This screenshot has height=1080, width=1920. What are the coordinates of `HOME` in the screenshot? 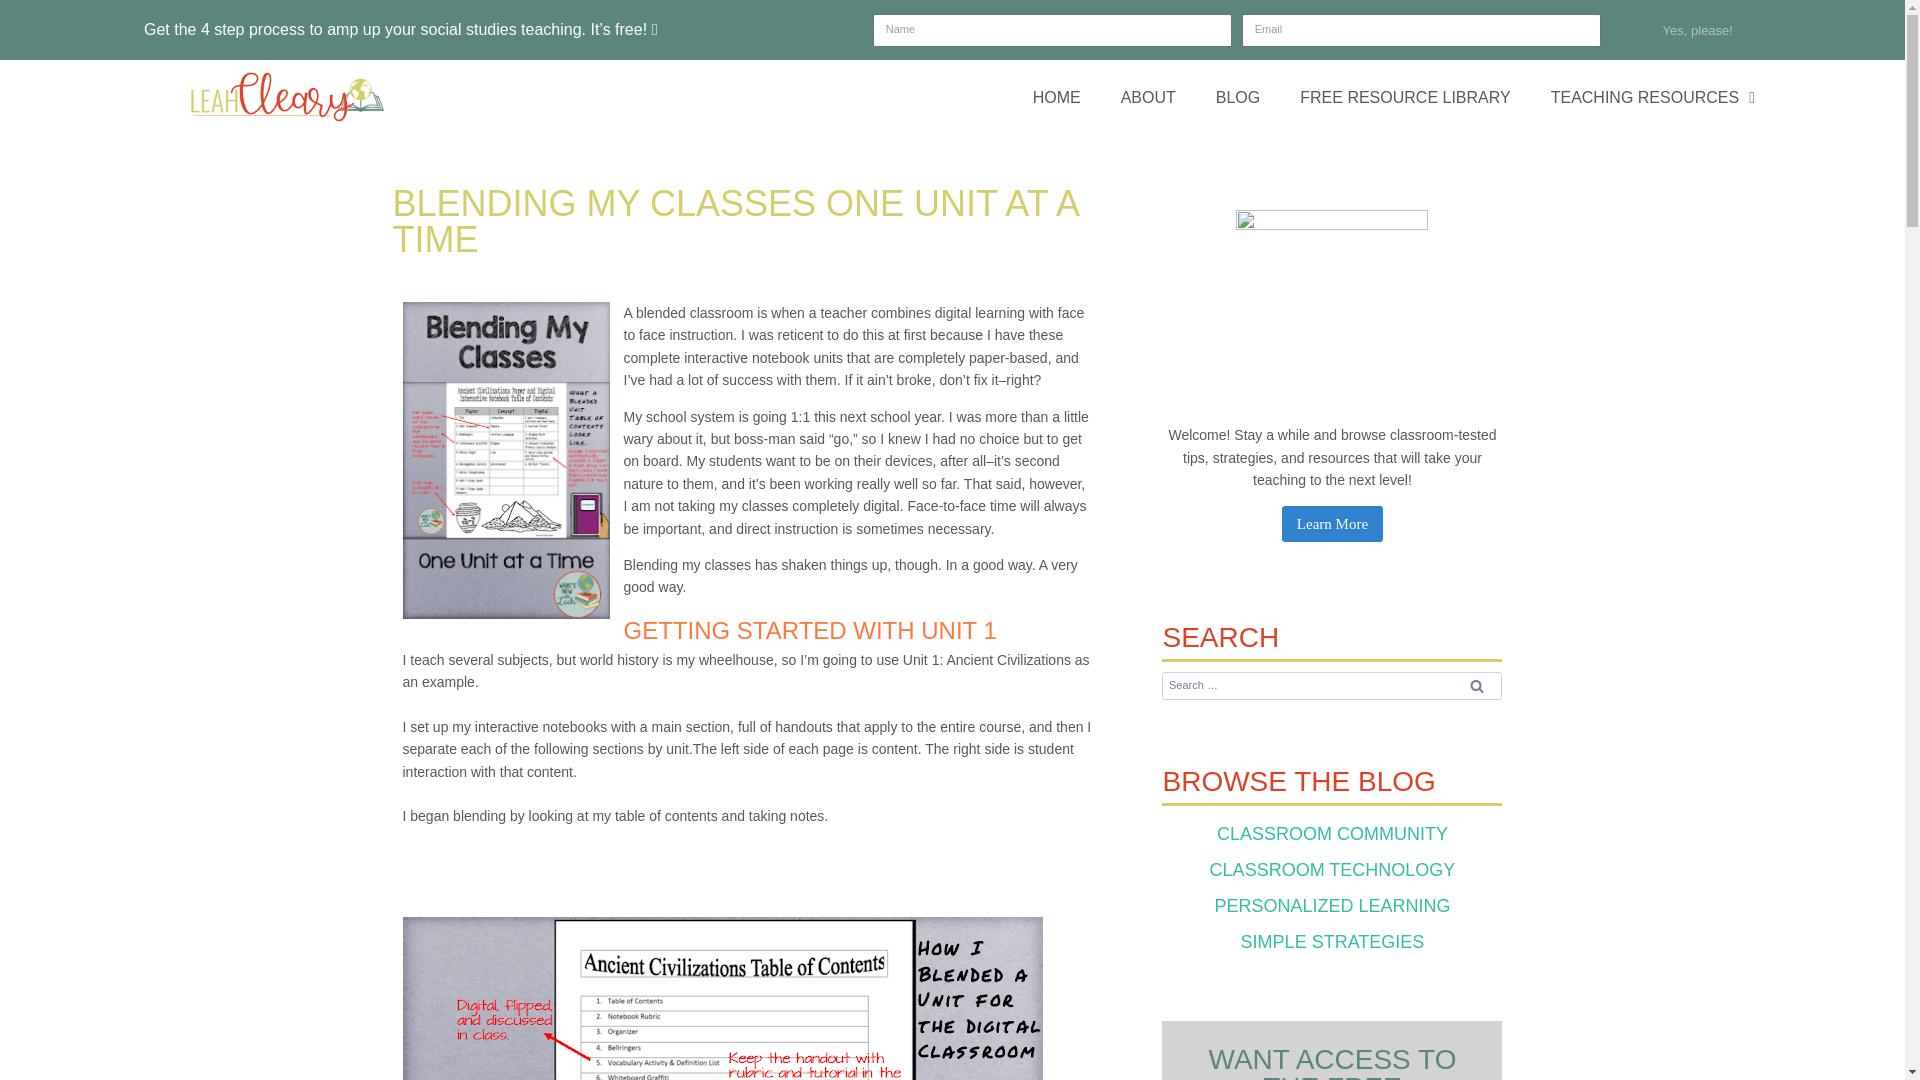 It's located at (1056, 97).